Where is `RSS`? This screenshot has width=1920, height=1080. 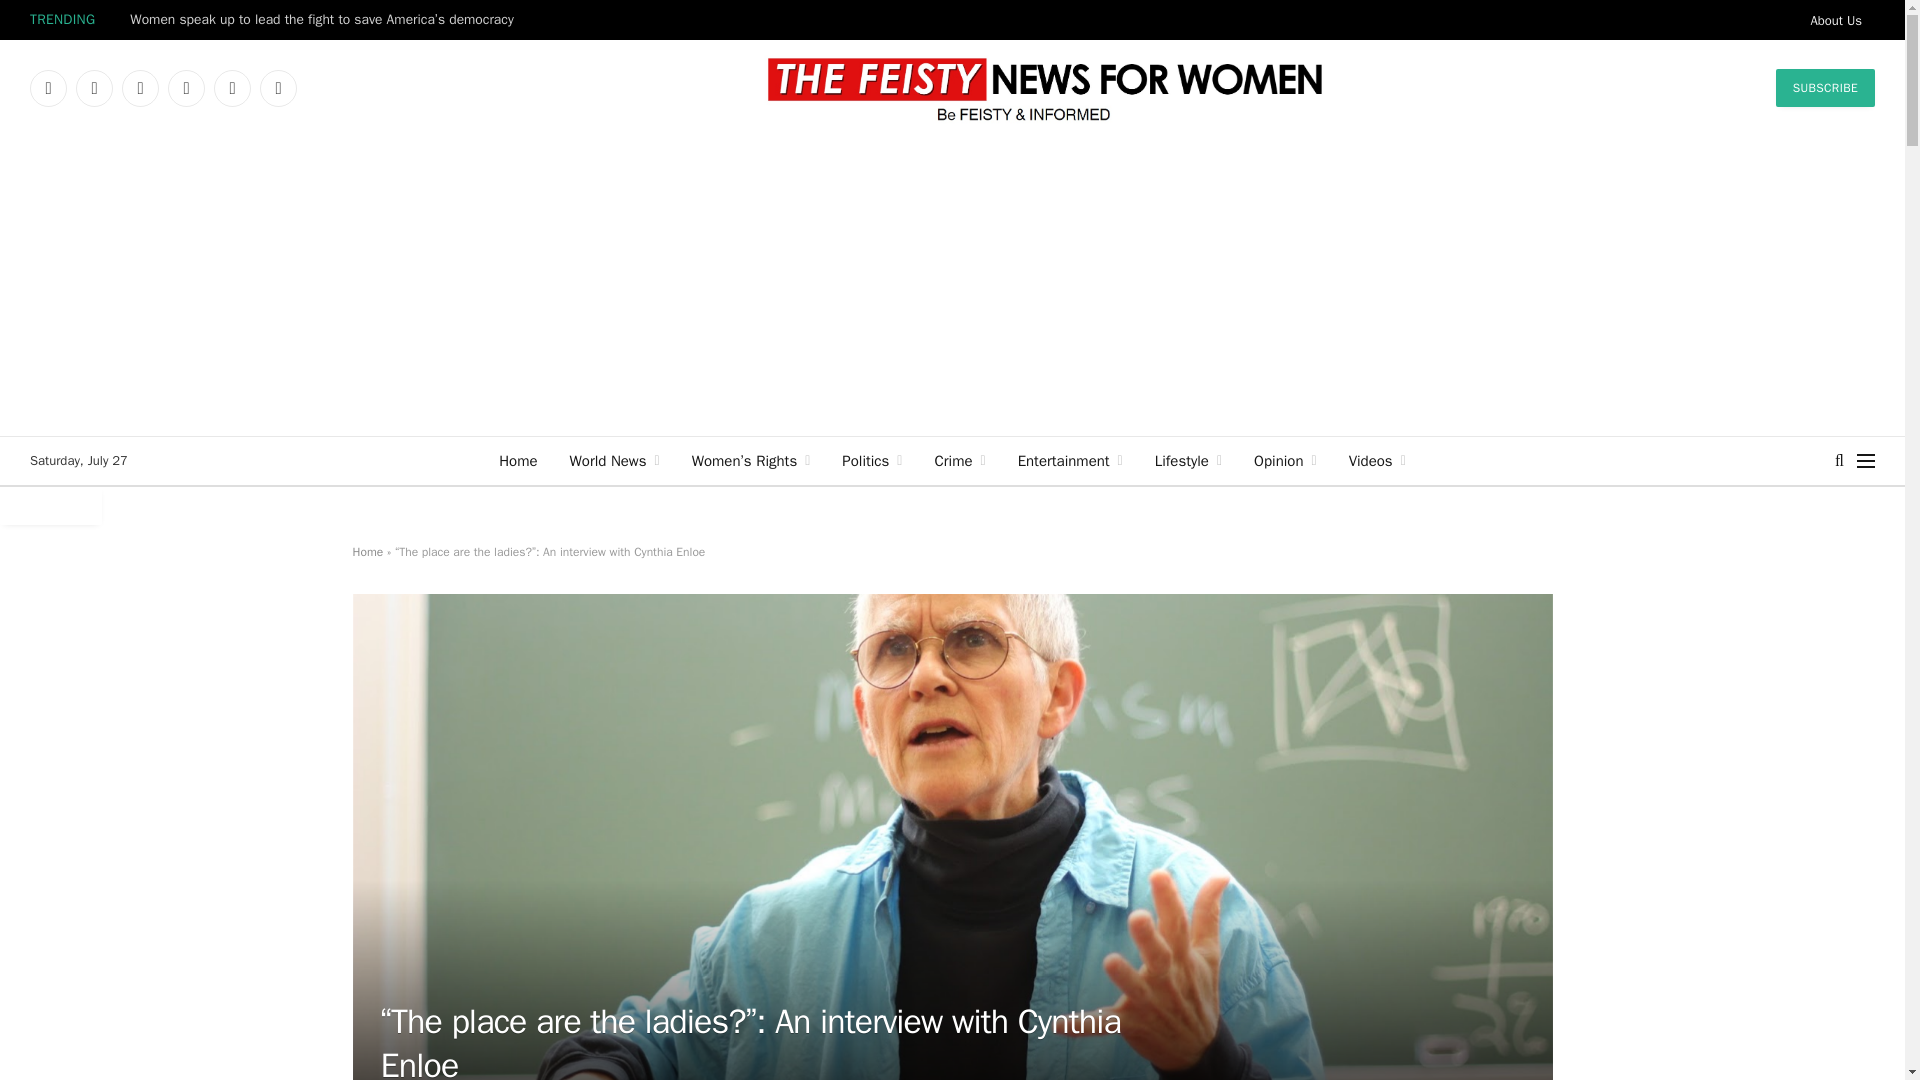
RSS is located at coordinates (278, 88).